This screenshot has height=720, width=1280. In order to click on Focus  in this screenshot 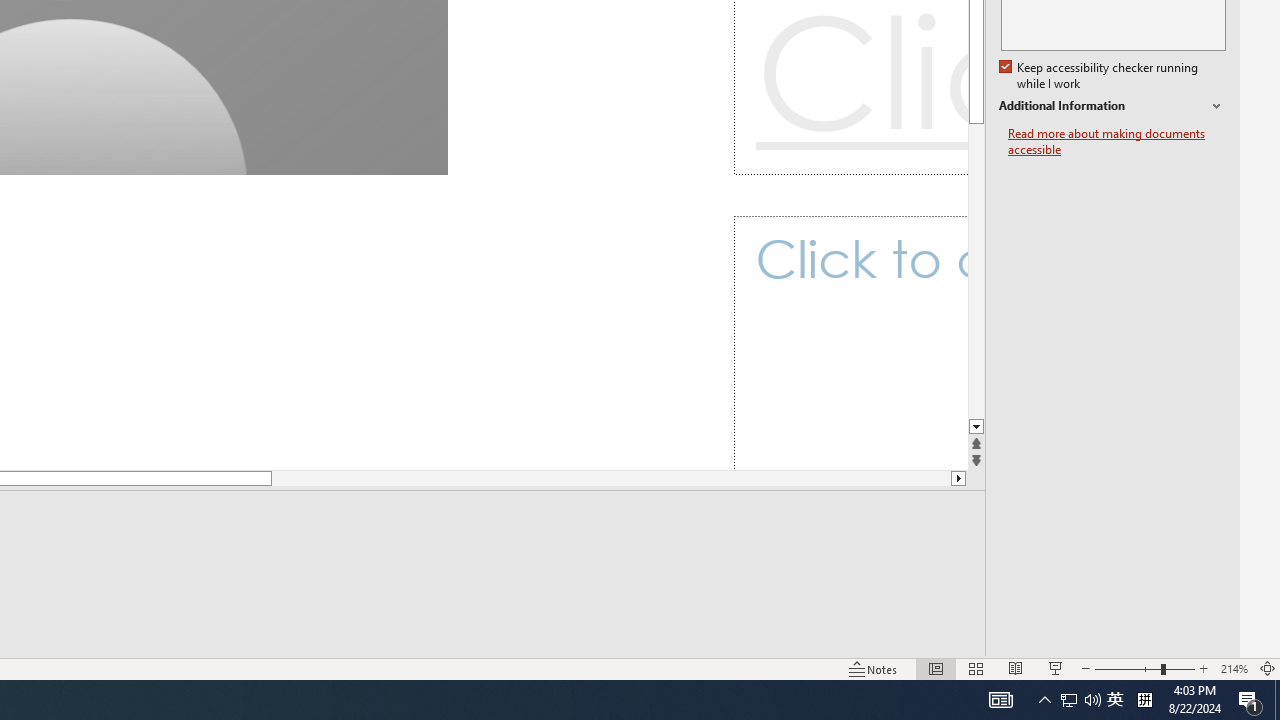, I will do `click(786, 640)`.